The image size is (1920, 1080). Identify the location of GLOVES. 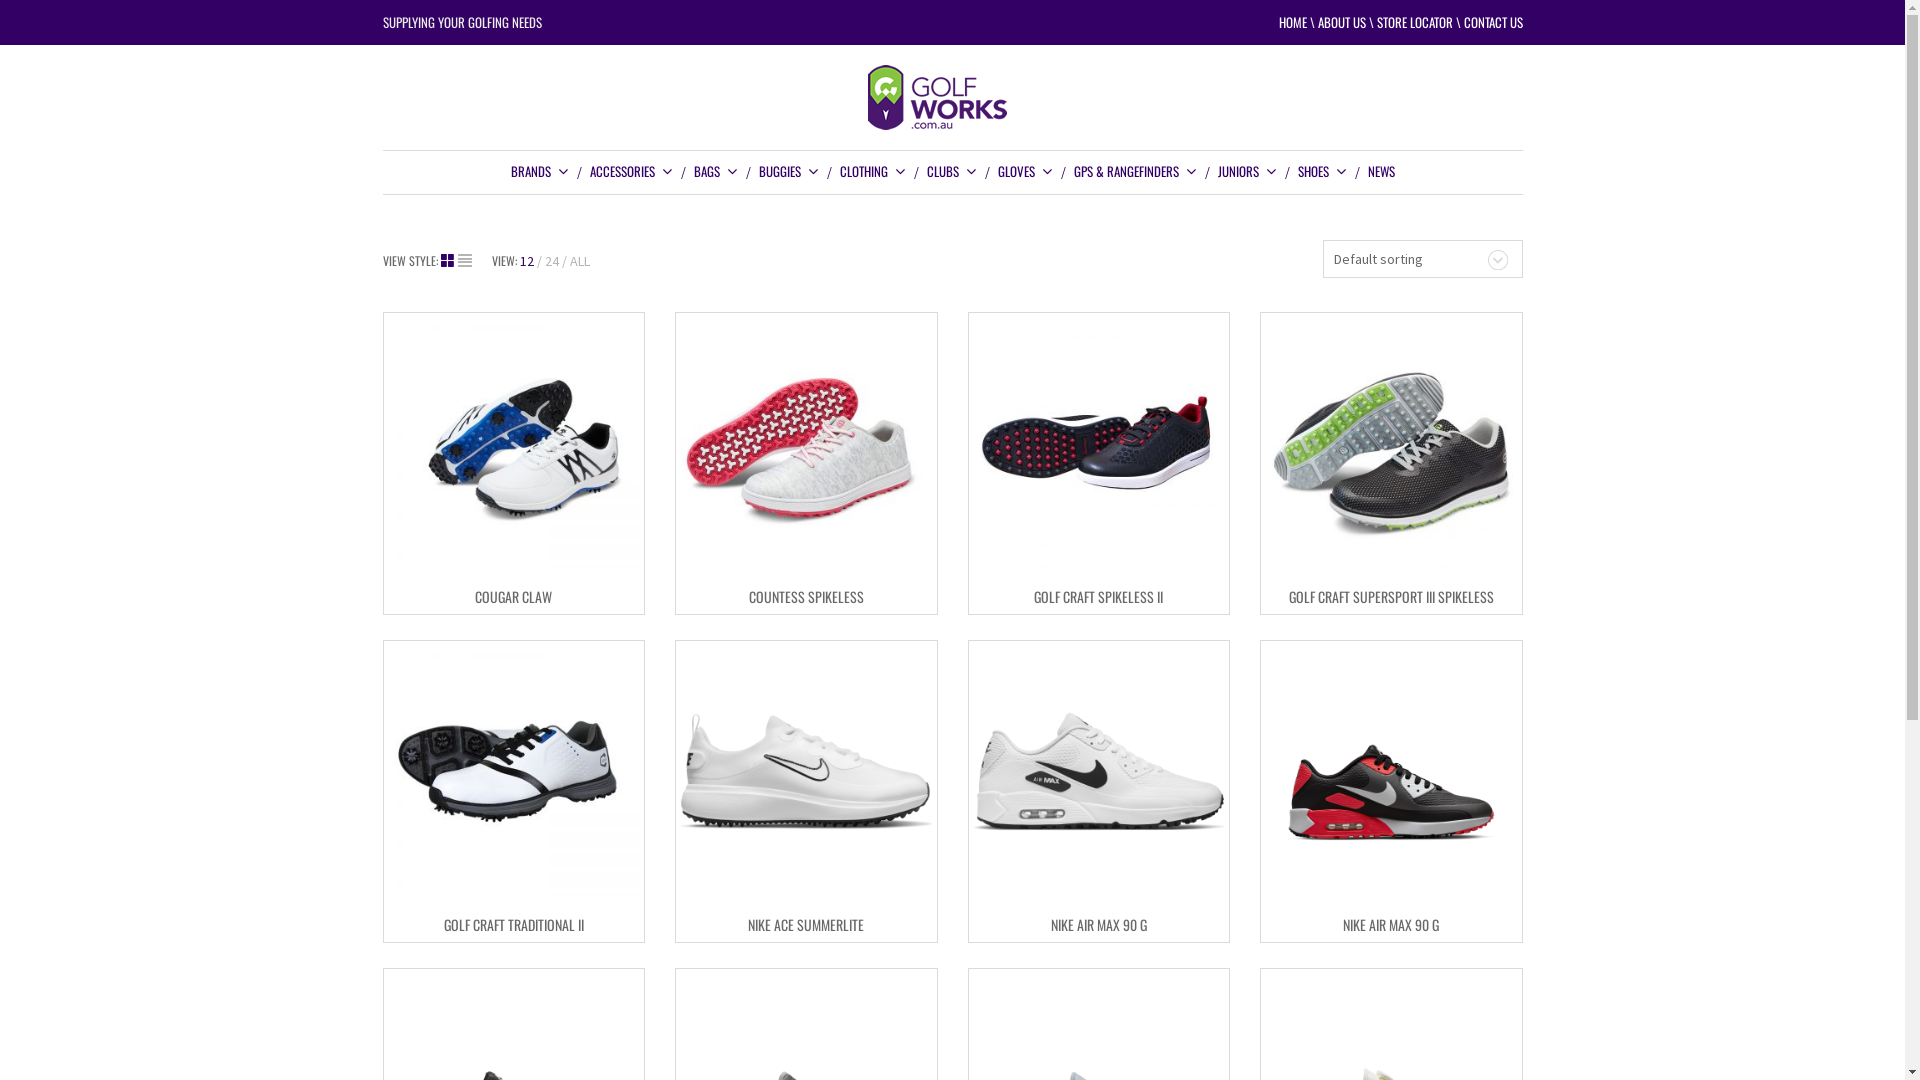
(1026, 171).